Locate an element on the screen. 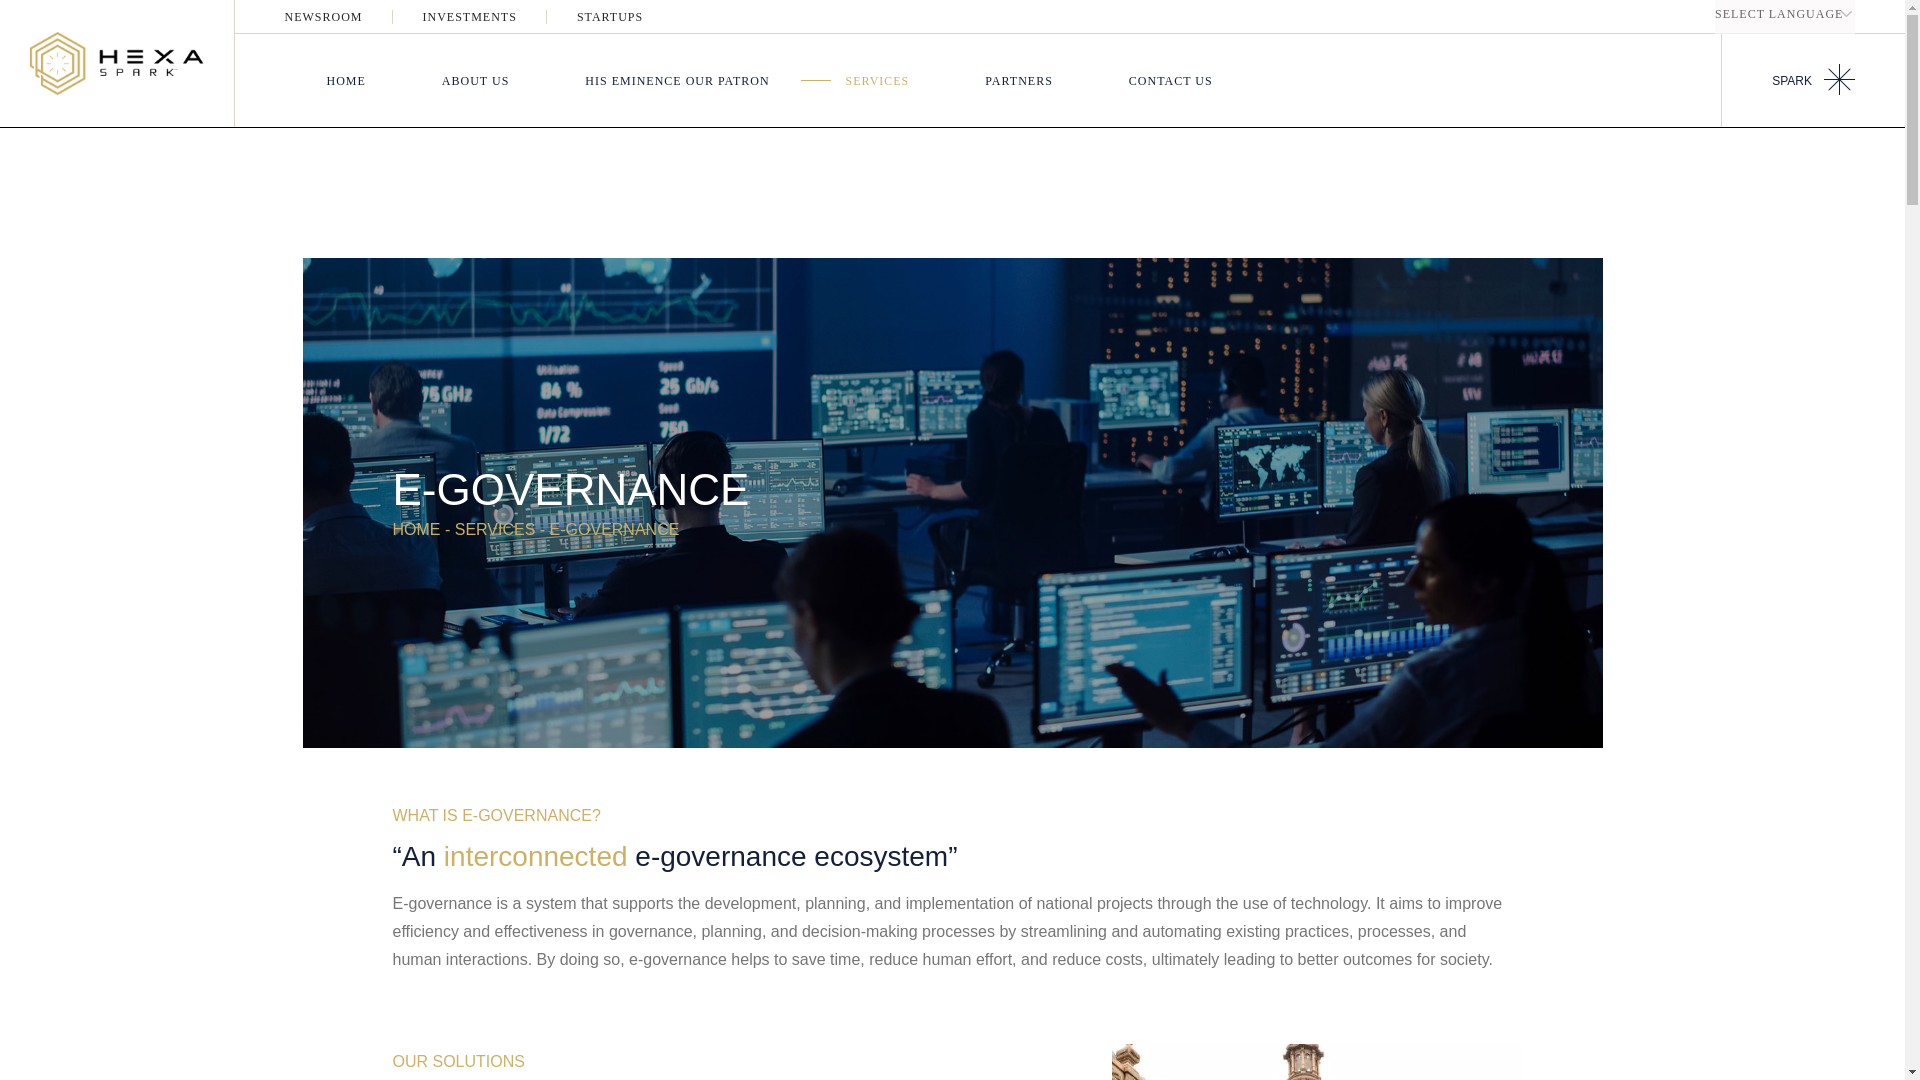 The height and width of the screenshot is (1080, 1920). CONTACT US is located at coordinates (1170, 80).